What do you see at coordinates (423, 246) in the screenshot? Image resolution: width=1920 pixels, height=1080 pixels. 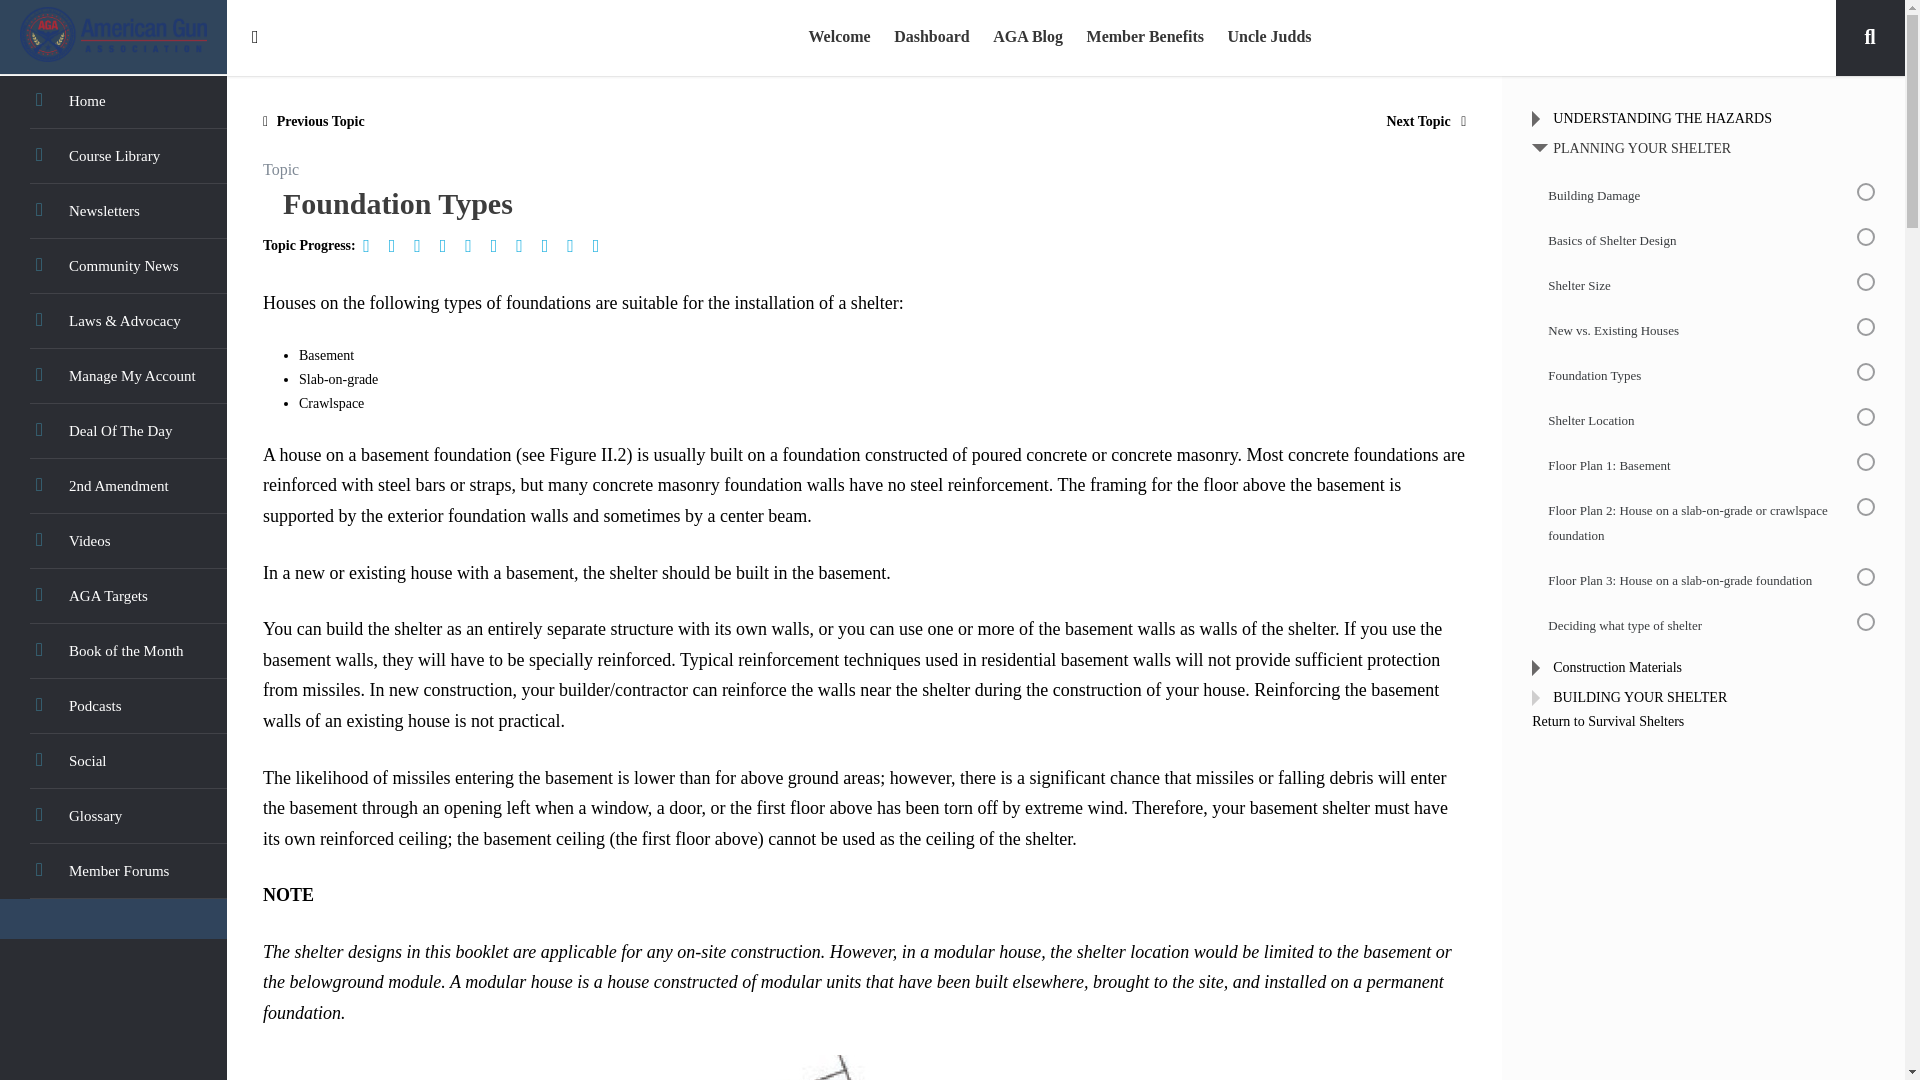 I see `Shelter Size` at bounding box center [423, 246].